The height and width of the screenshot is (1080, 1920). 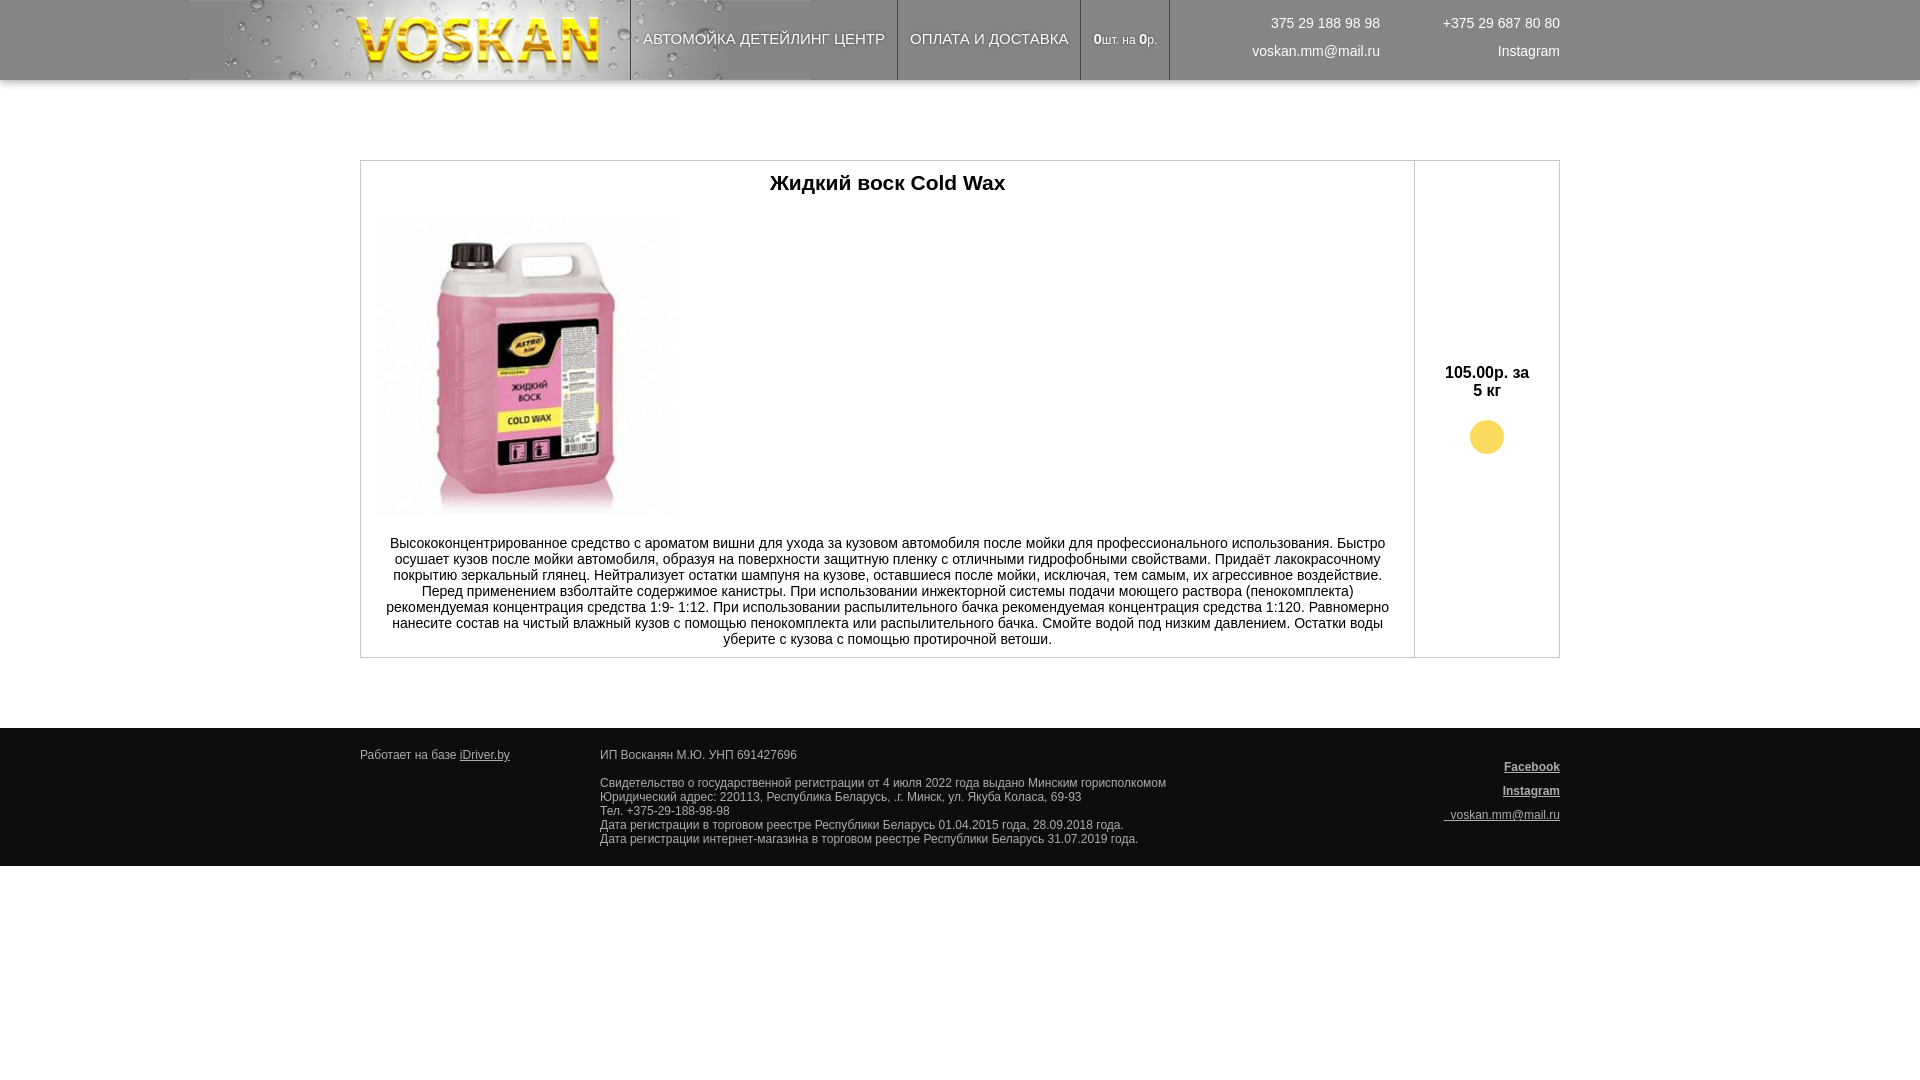 What do you see at coordinates (1532, 767) in the screenshot?
I see `Facebook` at bounding box center [1532, 767].